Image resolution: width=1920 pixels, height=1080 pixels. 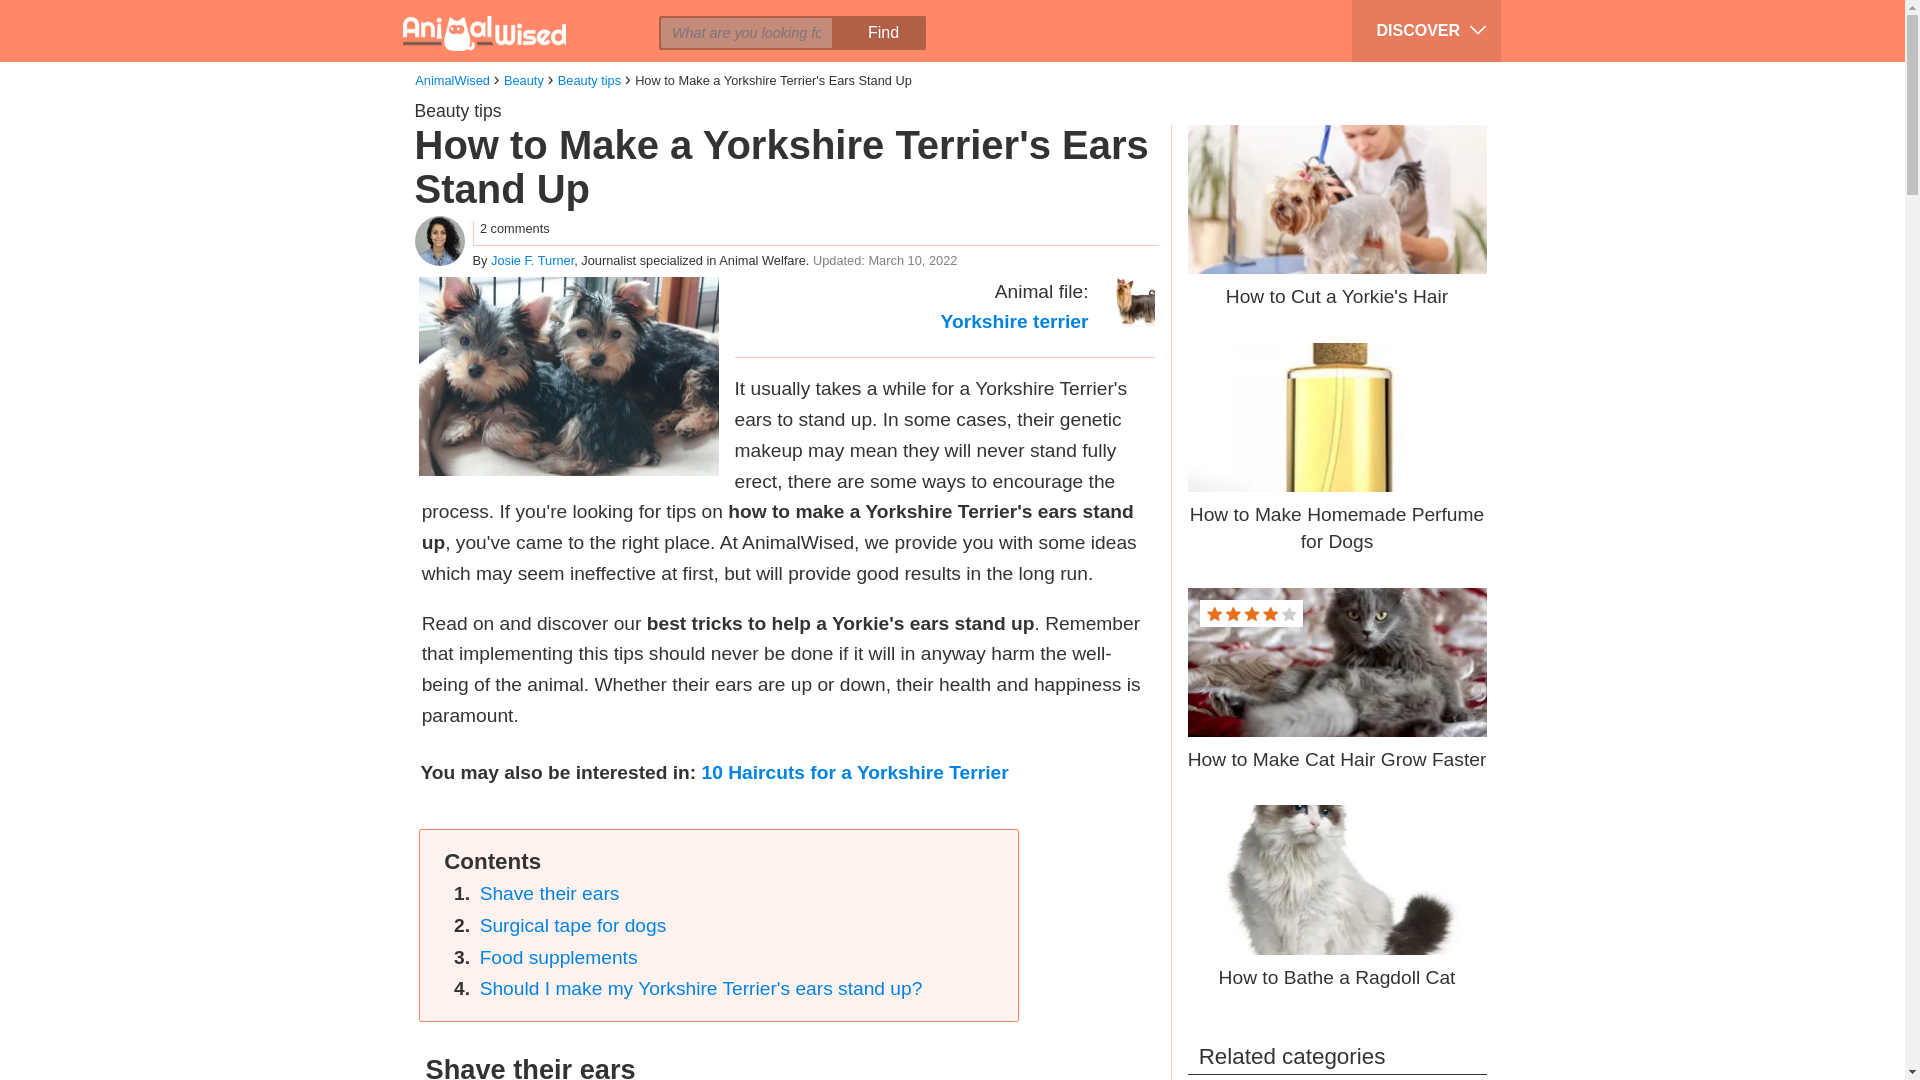 I want to click on Should I make my Yorkshire Terrier's ears stand up?, so click(x=702, y=988).